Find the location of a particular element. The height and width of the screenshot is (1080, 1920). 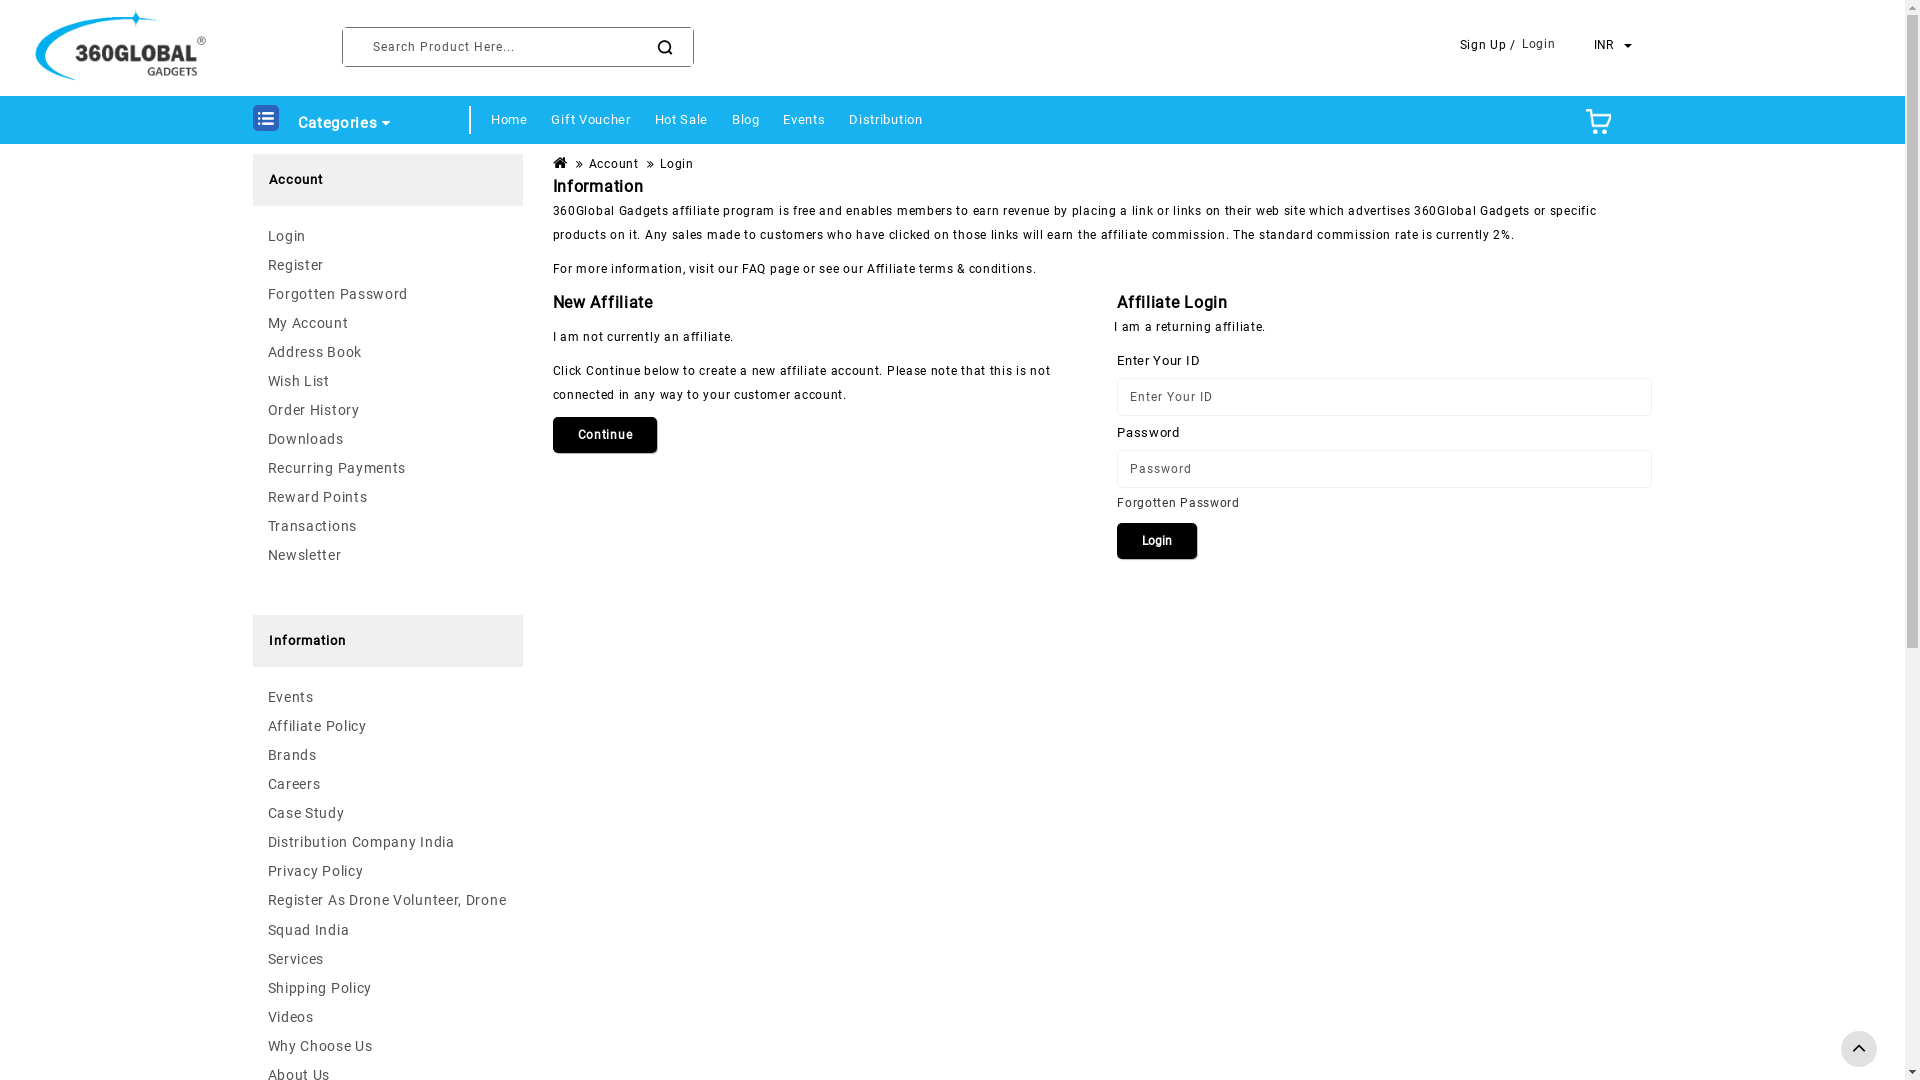

Forgotten Password is located at coordinates (1178, 503).